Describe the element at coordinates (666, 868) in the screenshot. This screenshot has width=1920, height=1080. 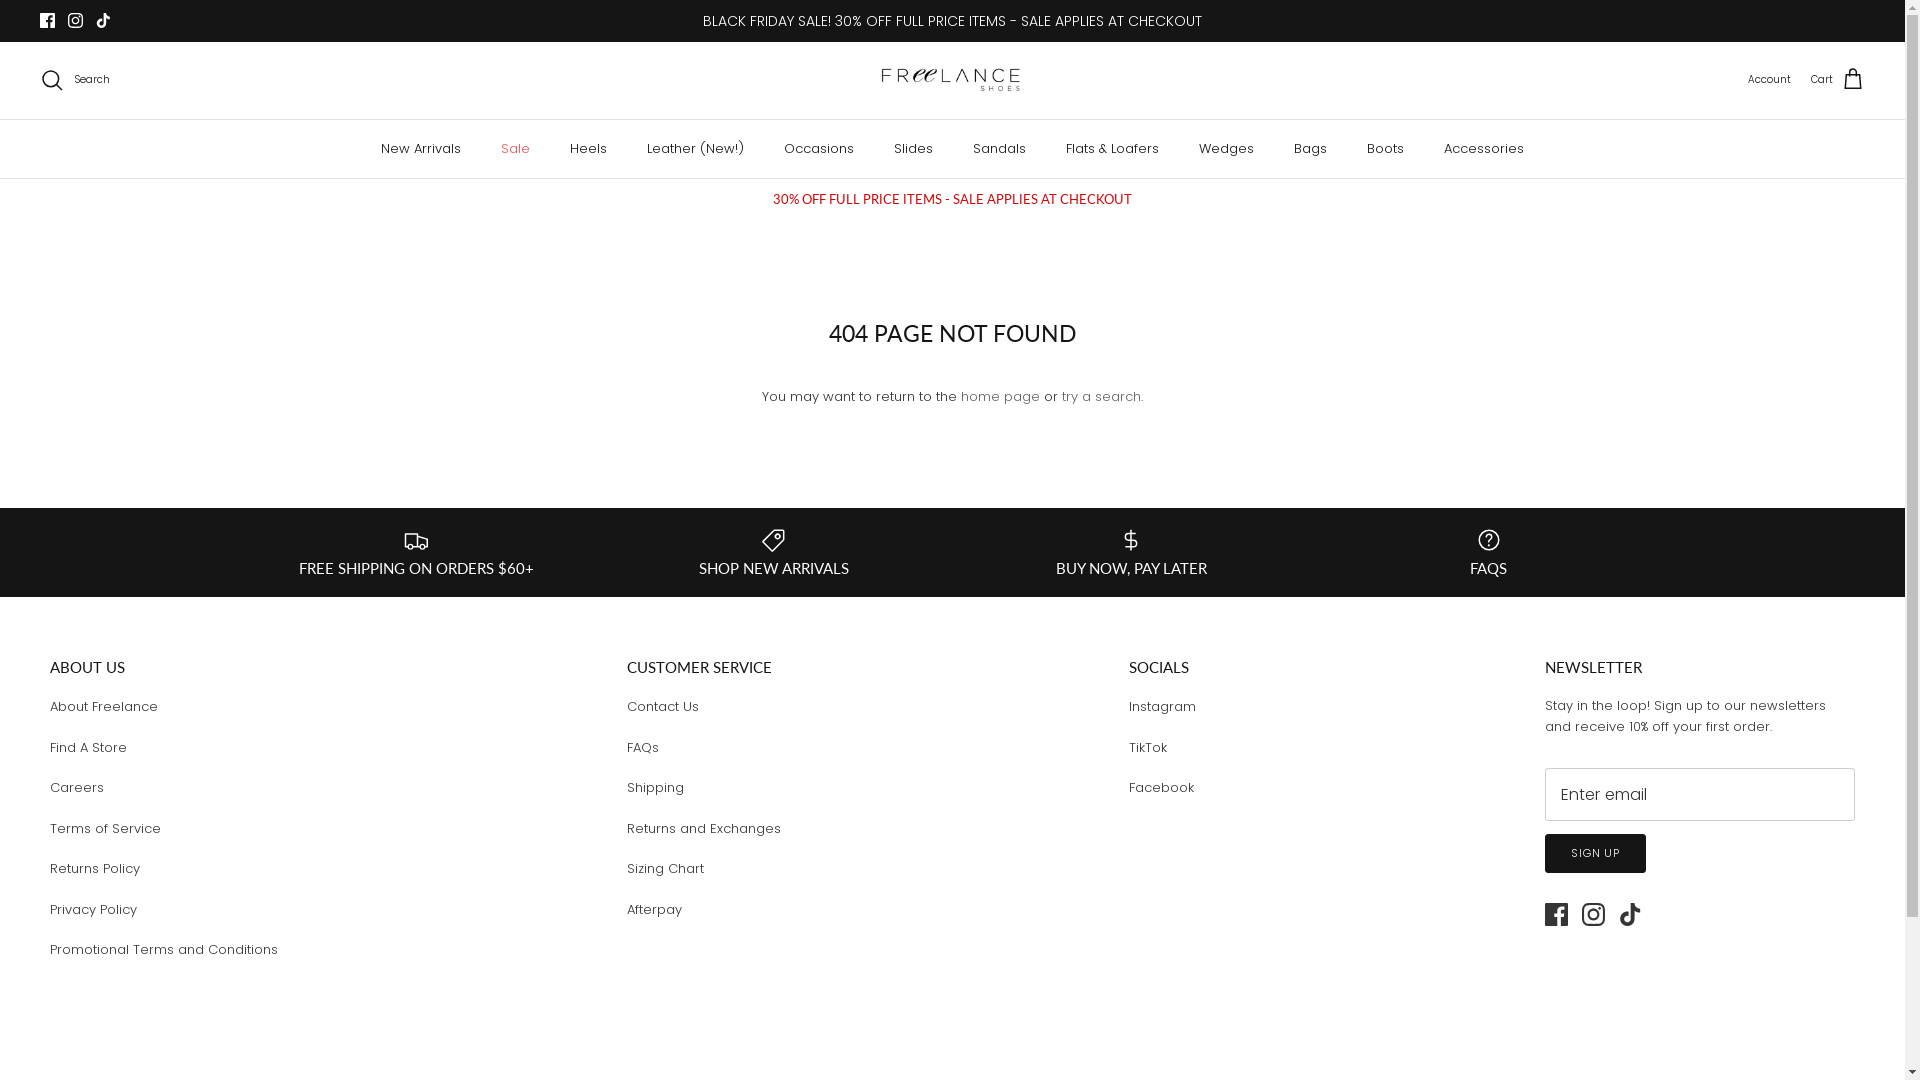
I see `Sizing Chart` at that location.